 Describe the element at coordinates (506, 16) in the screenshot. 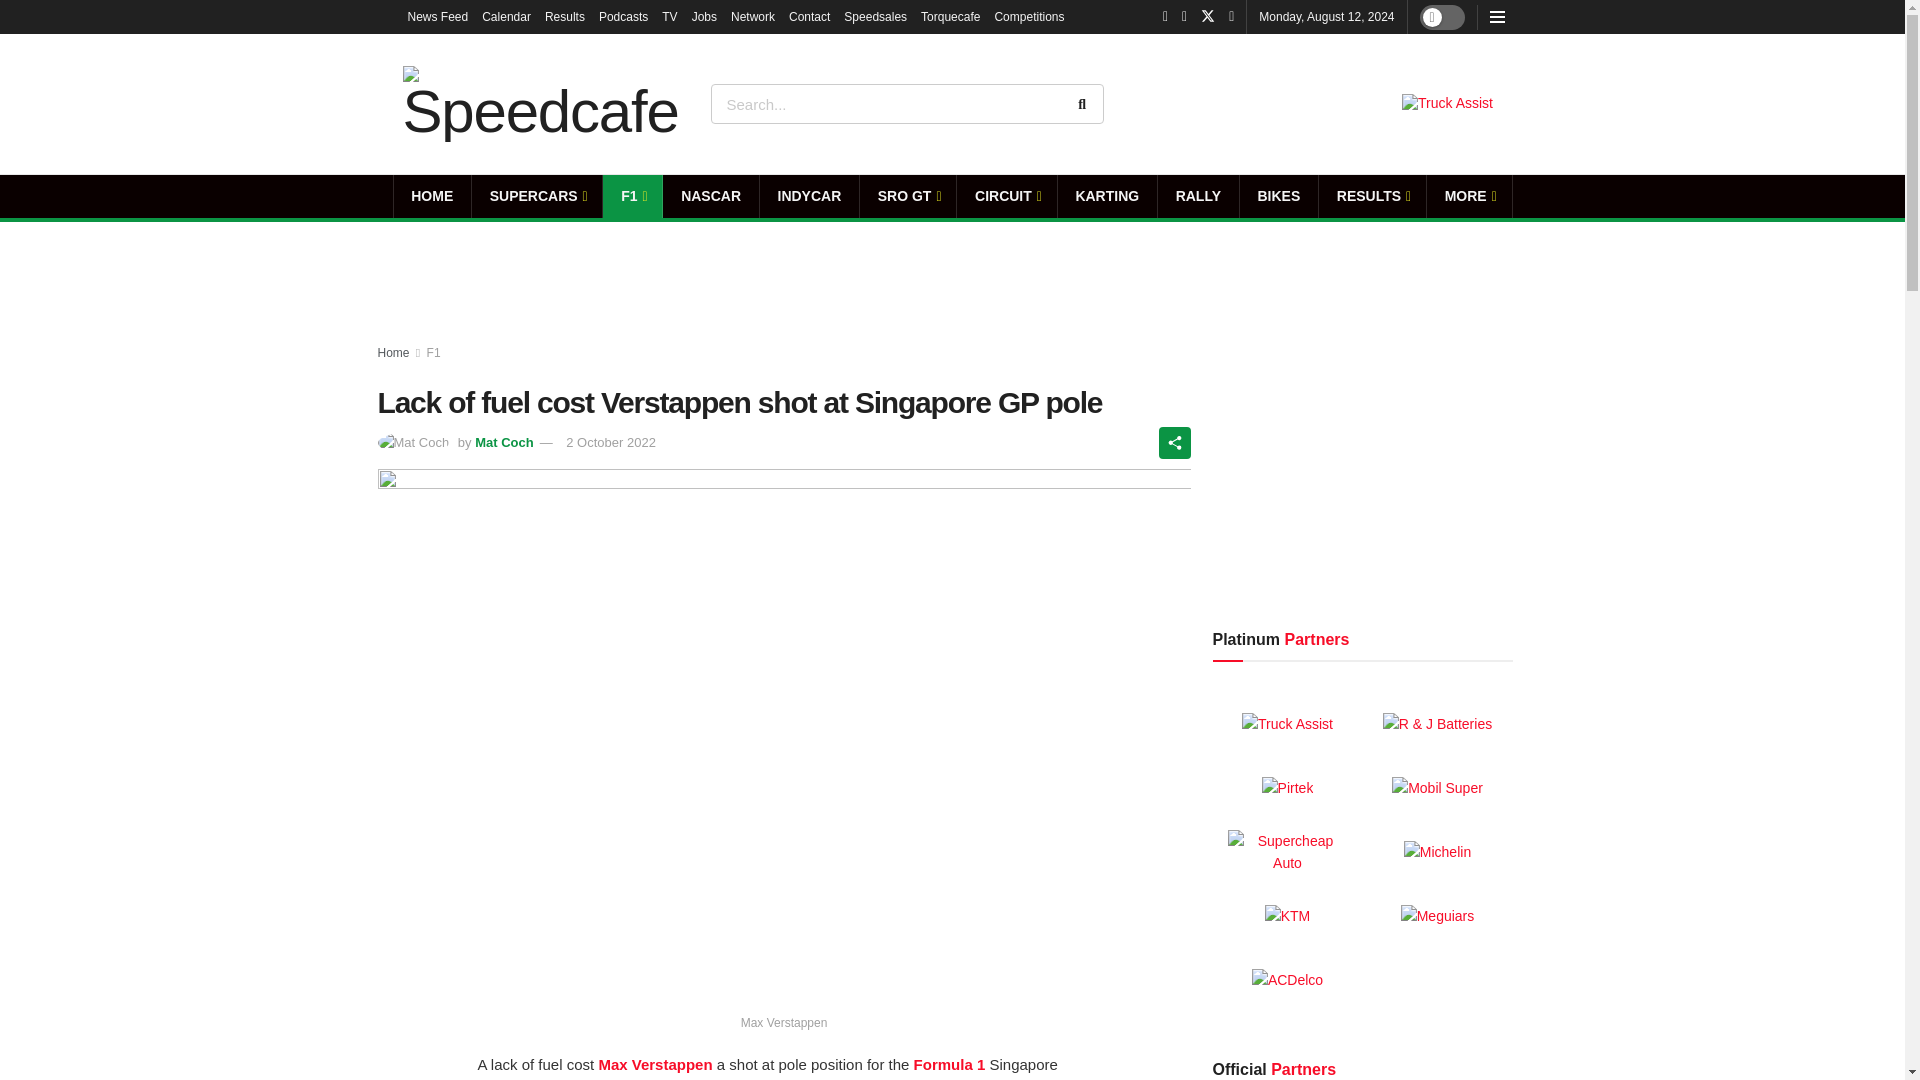

I see `Calendar` at that location.